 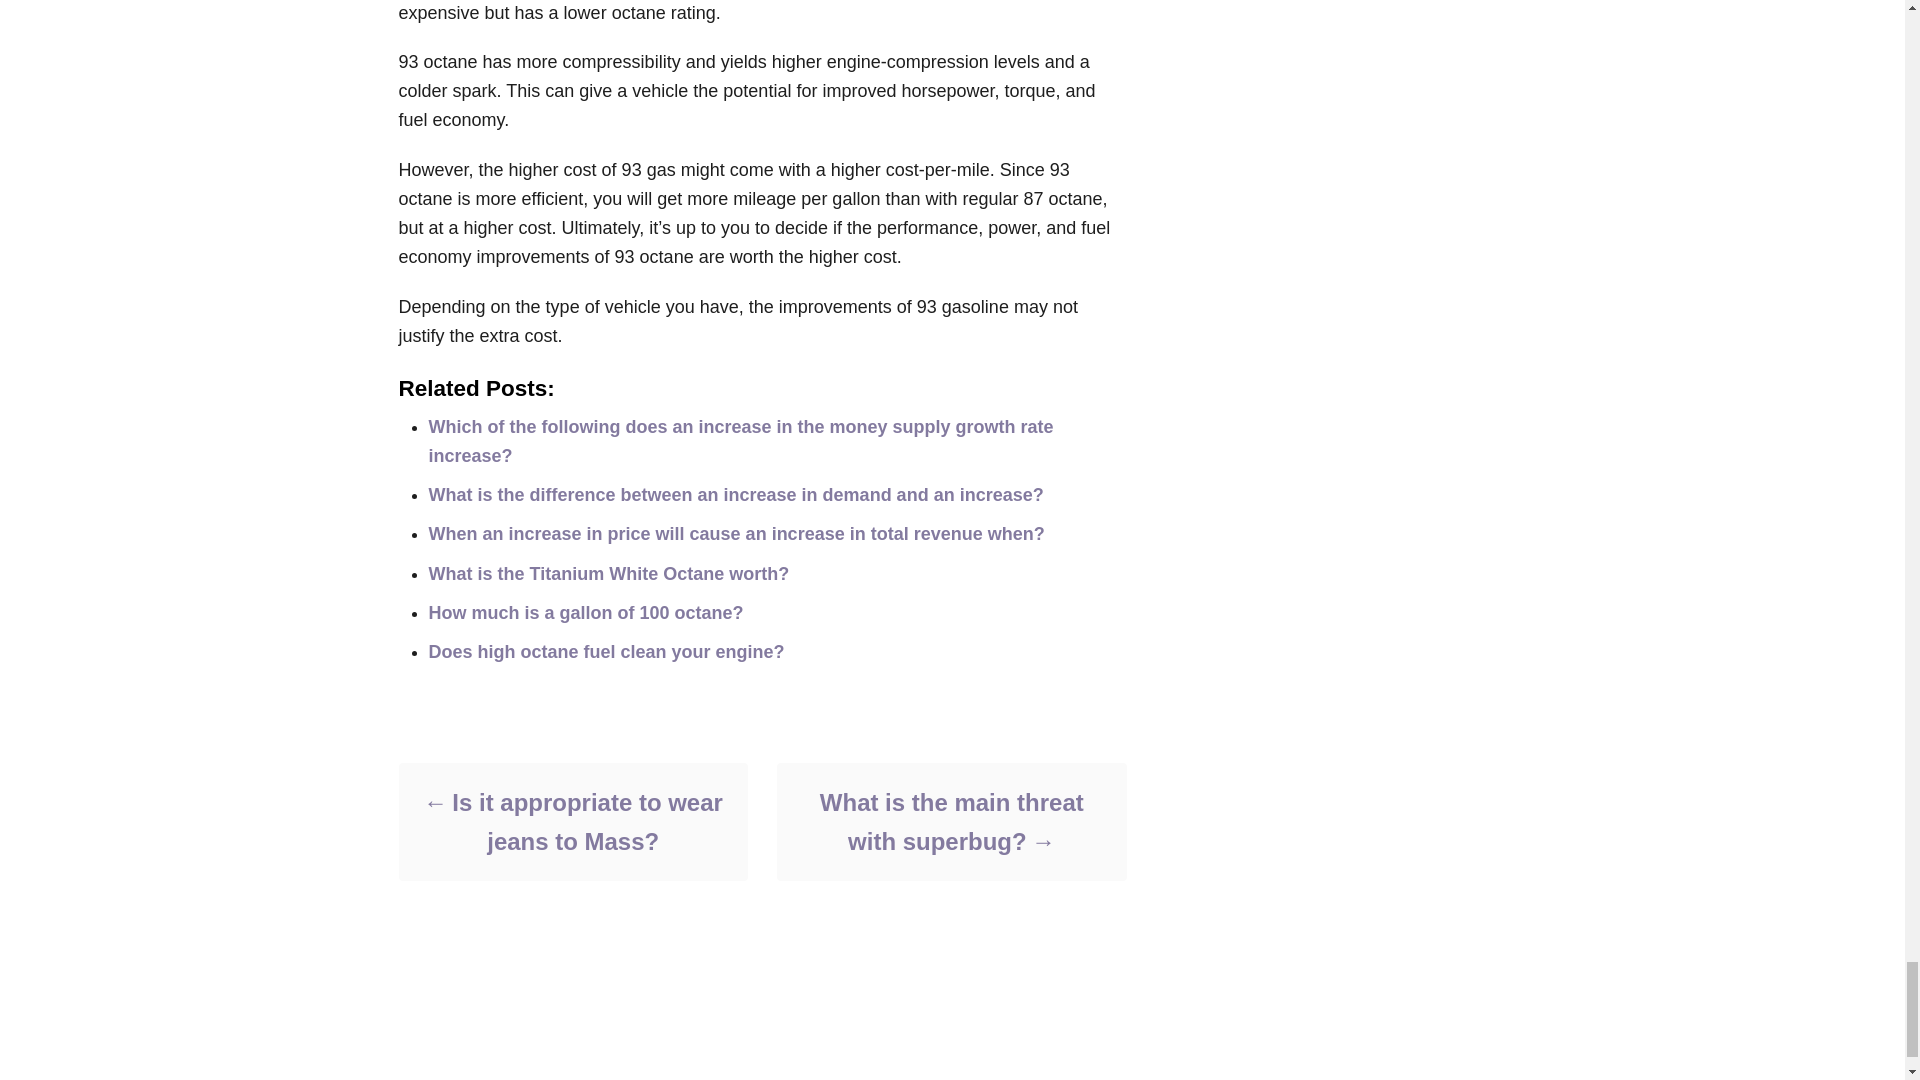 What do you see at coordinates (572, 822) in the screenshot?
I see `Is it appropriate to wear jeans to Mass?` at bounding box center [572, 822].